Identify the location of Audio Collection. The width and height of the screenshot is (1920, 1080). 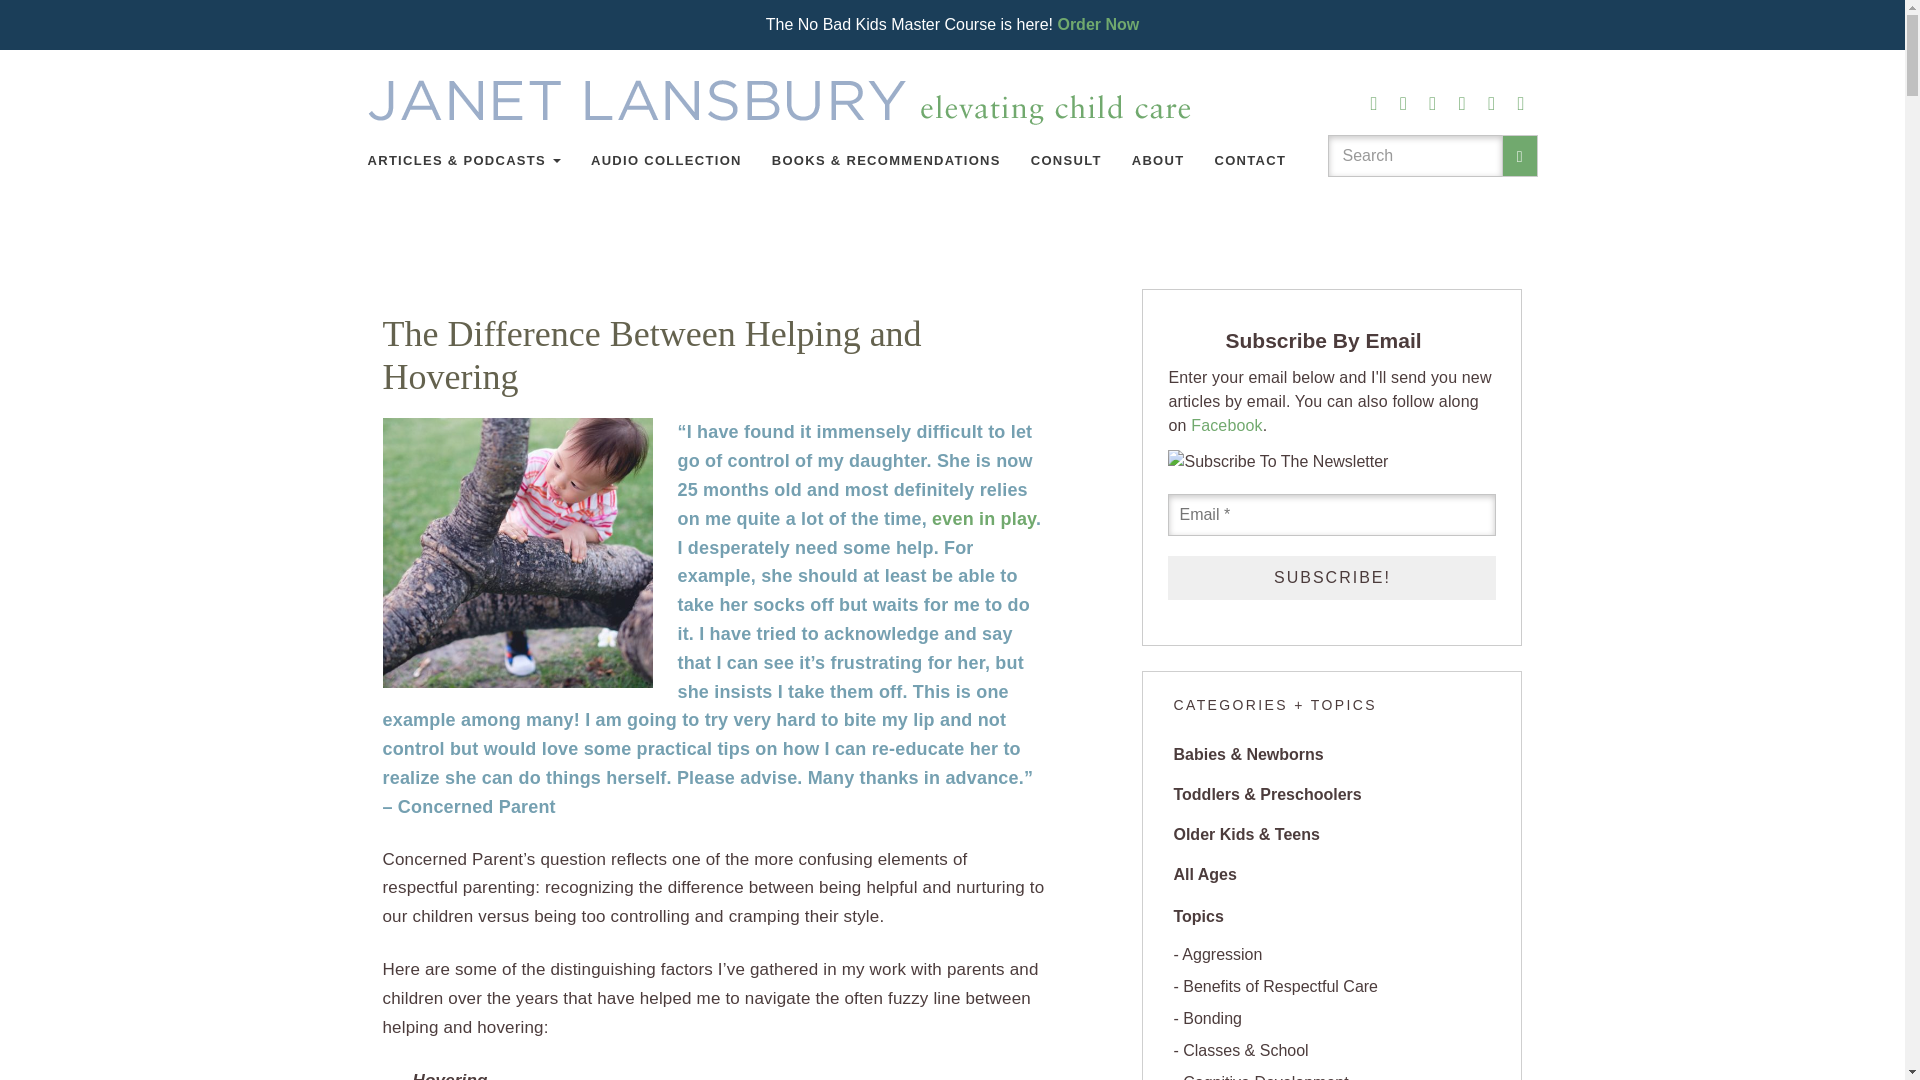
(666, 160).